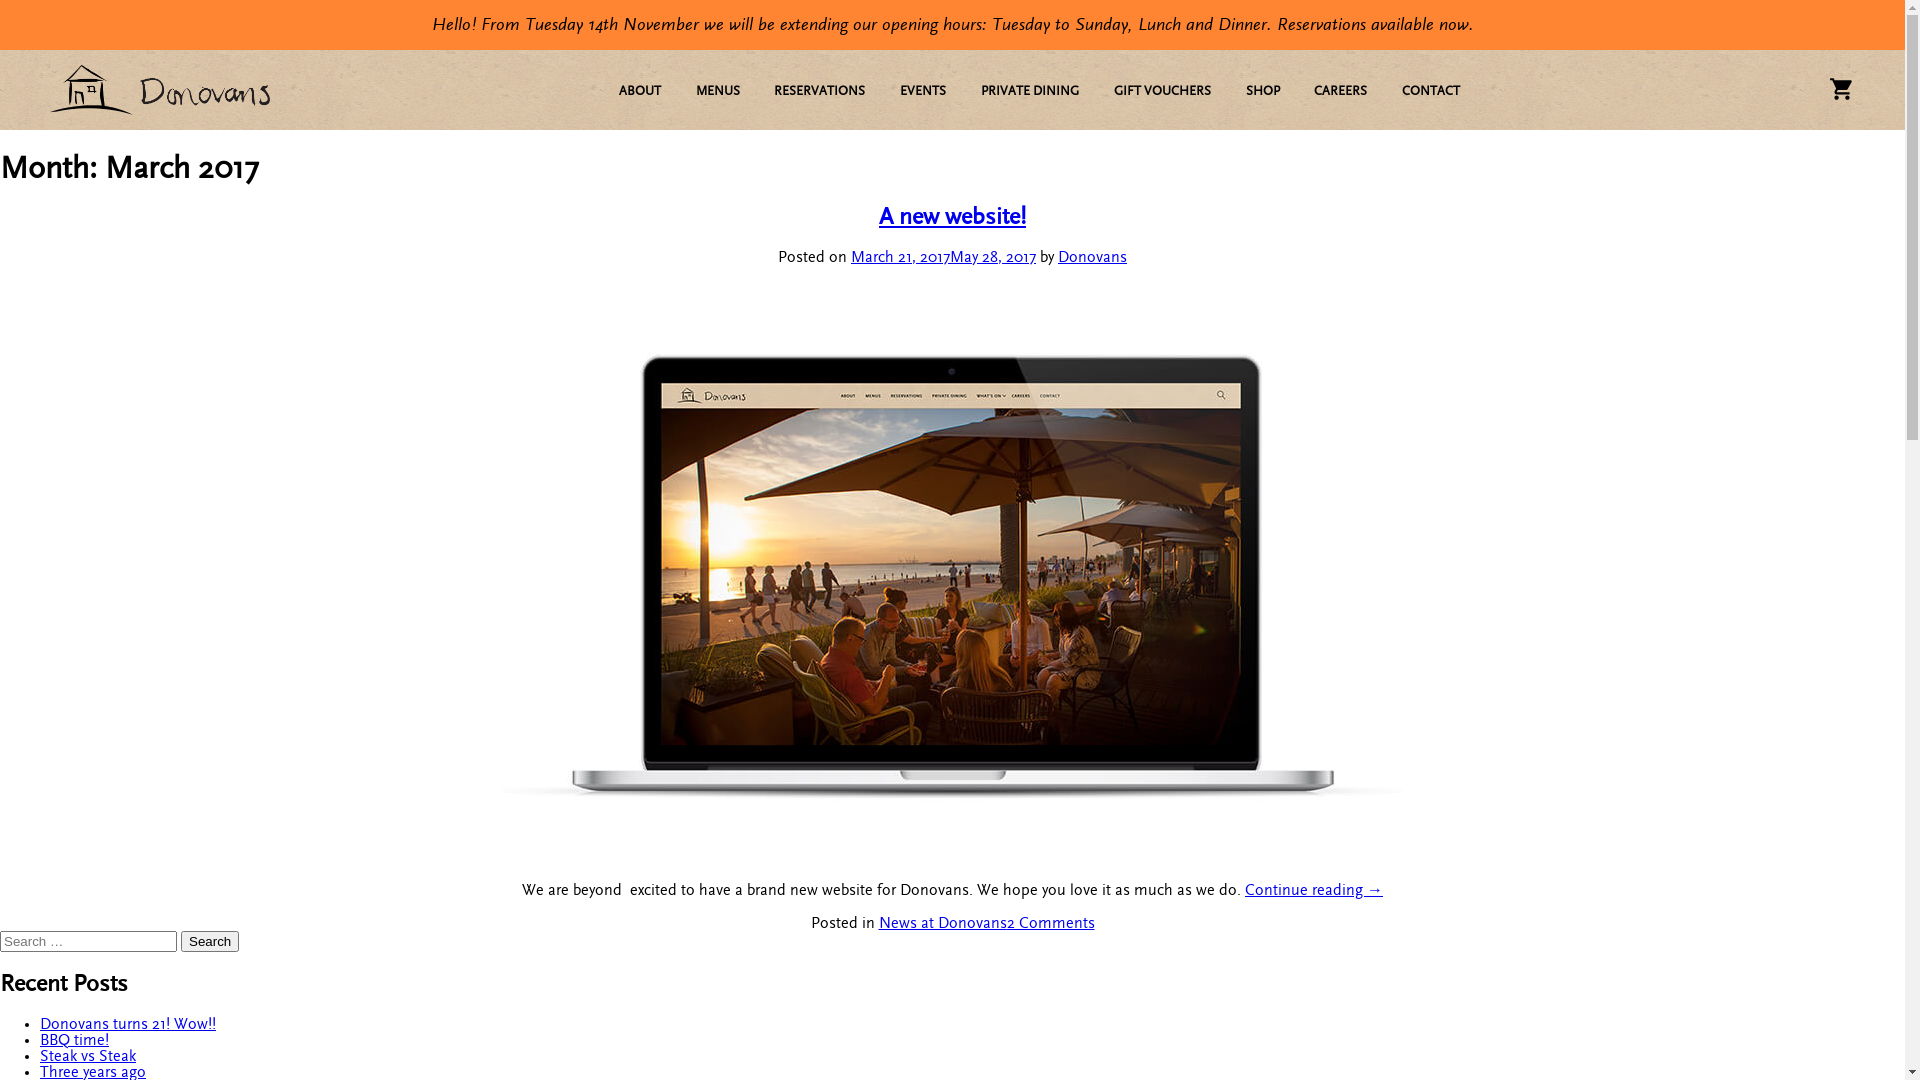 The height and width of the screenshot is (1080, 1920). I want to click on PRIVATE DINING, so click(1030, 92).